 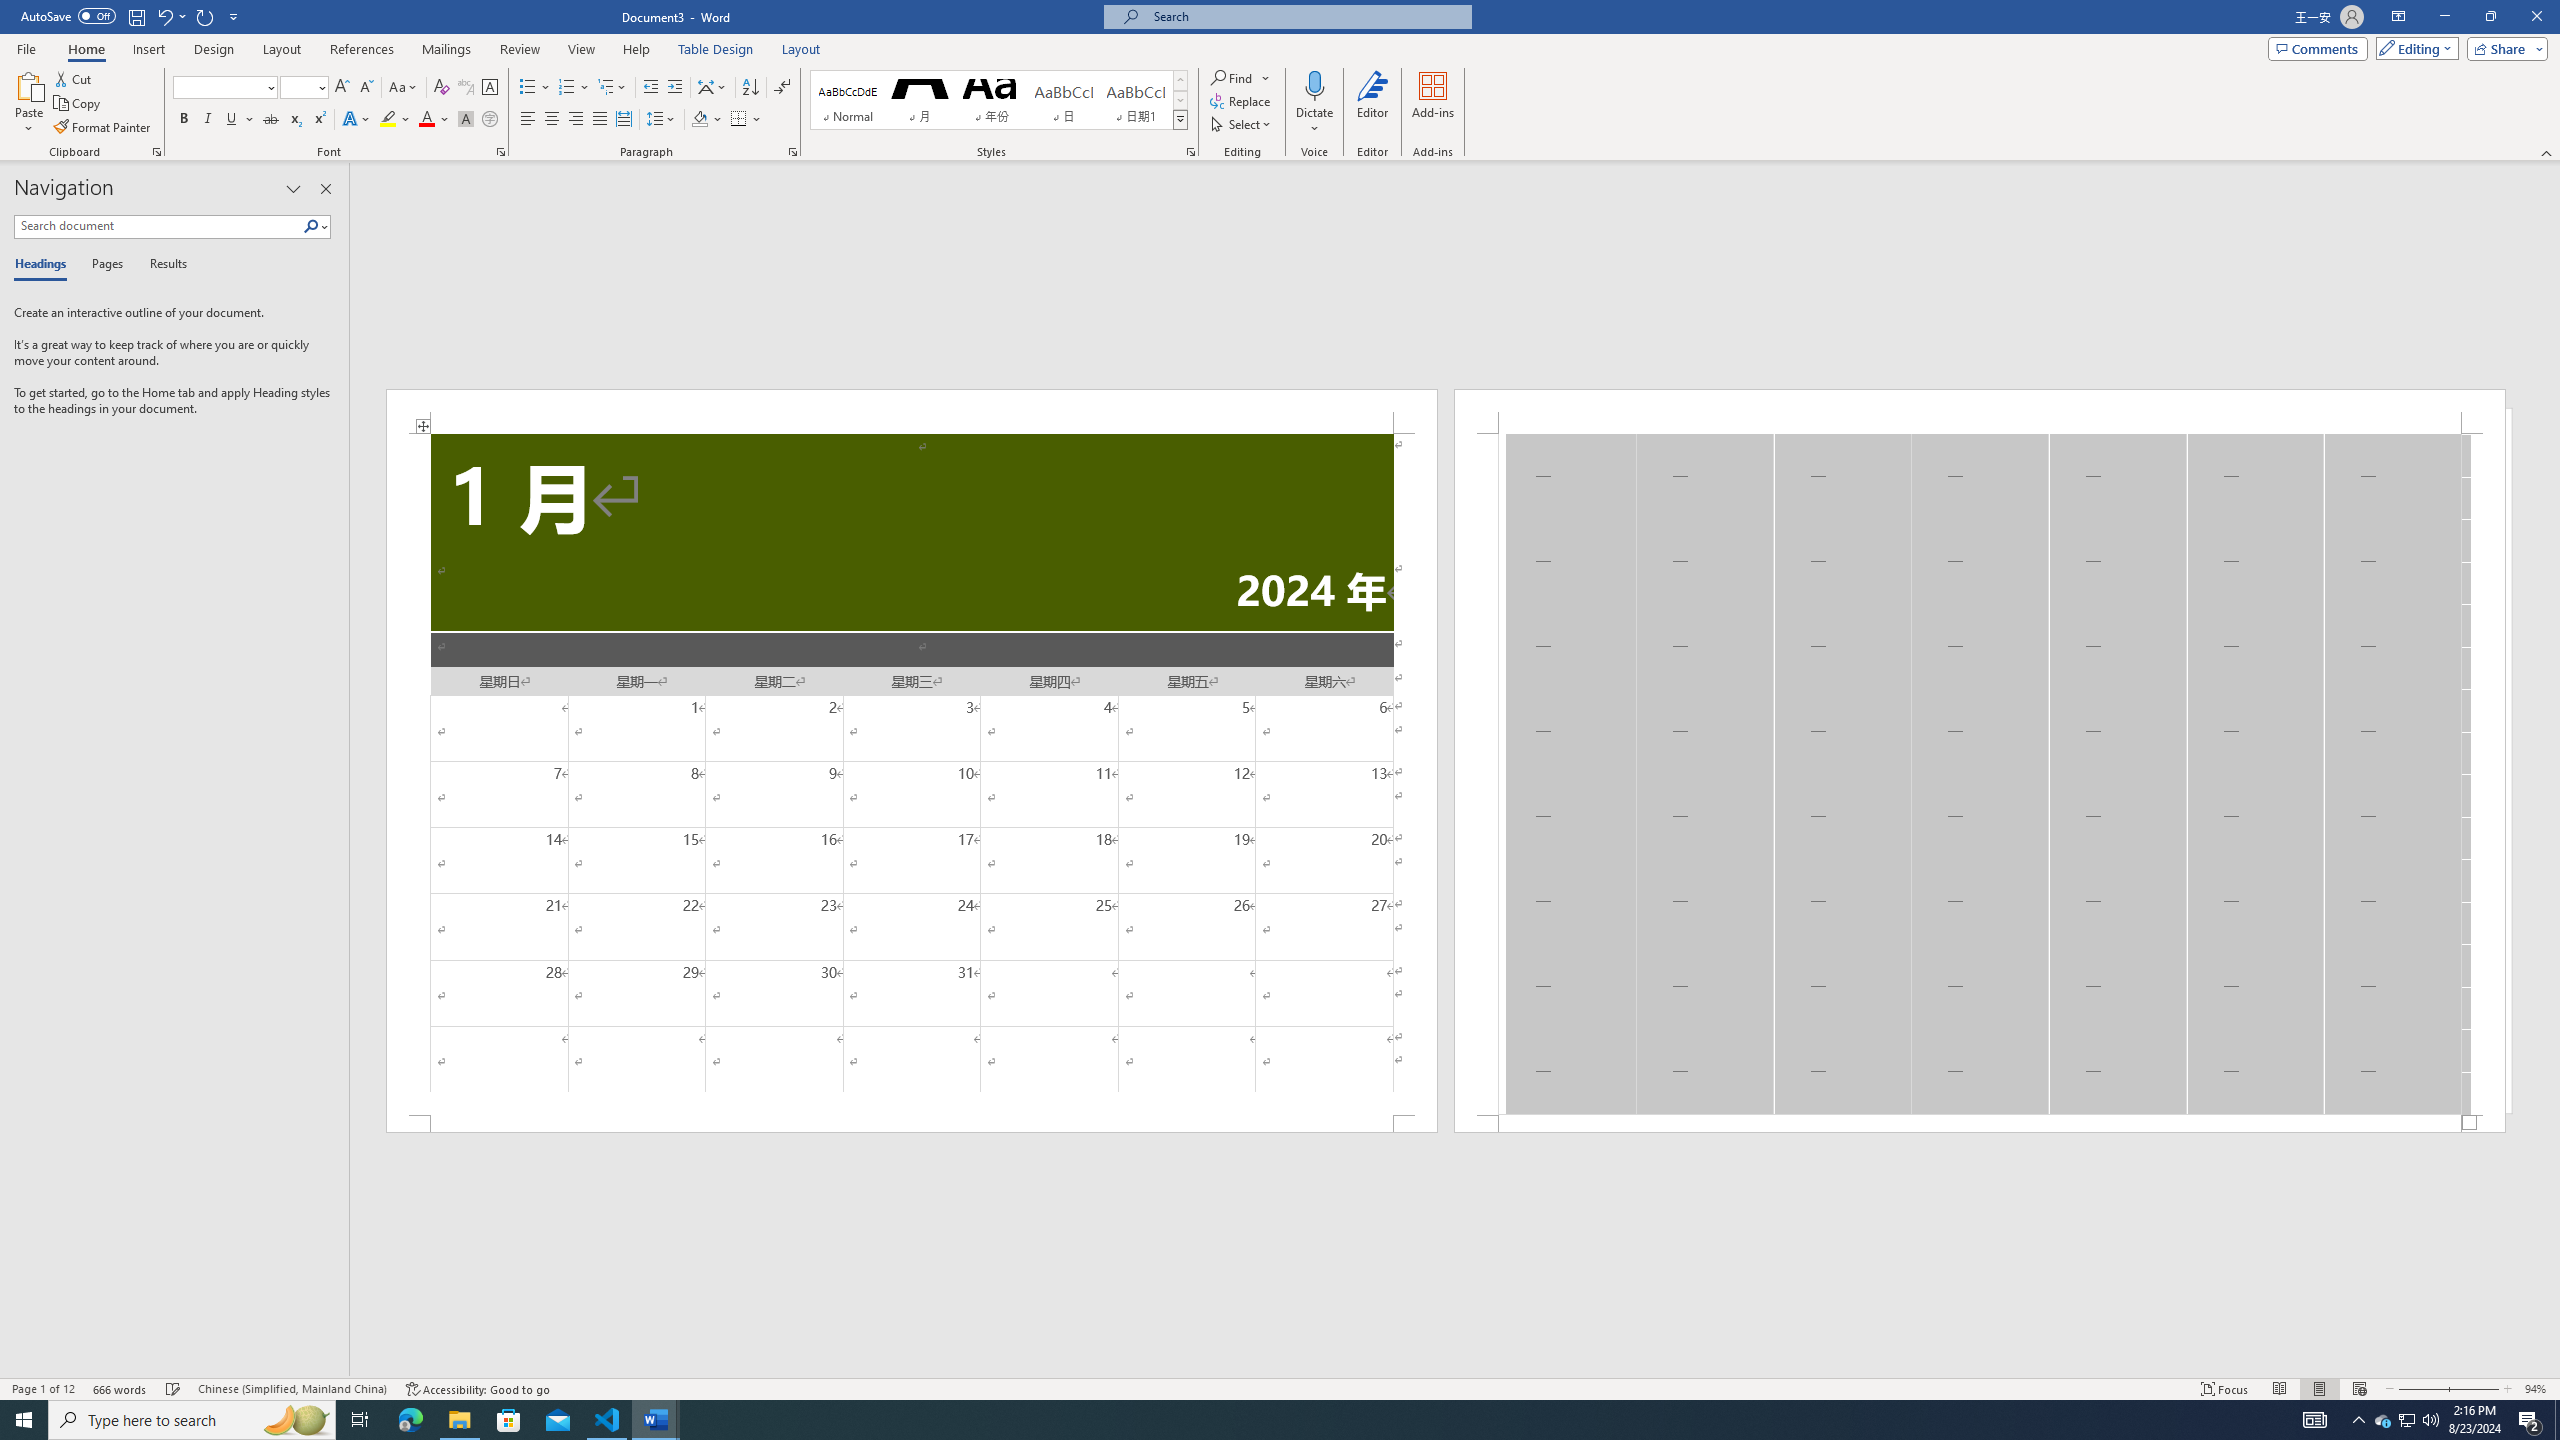 What do you see at coordinates (782, 88) in the screenshot?
I see `Show/Hide Editing Marks` at bounding box center [782, 88].